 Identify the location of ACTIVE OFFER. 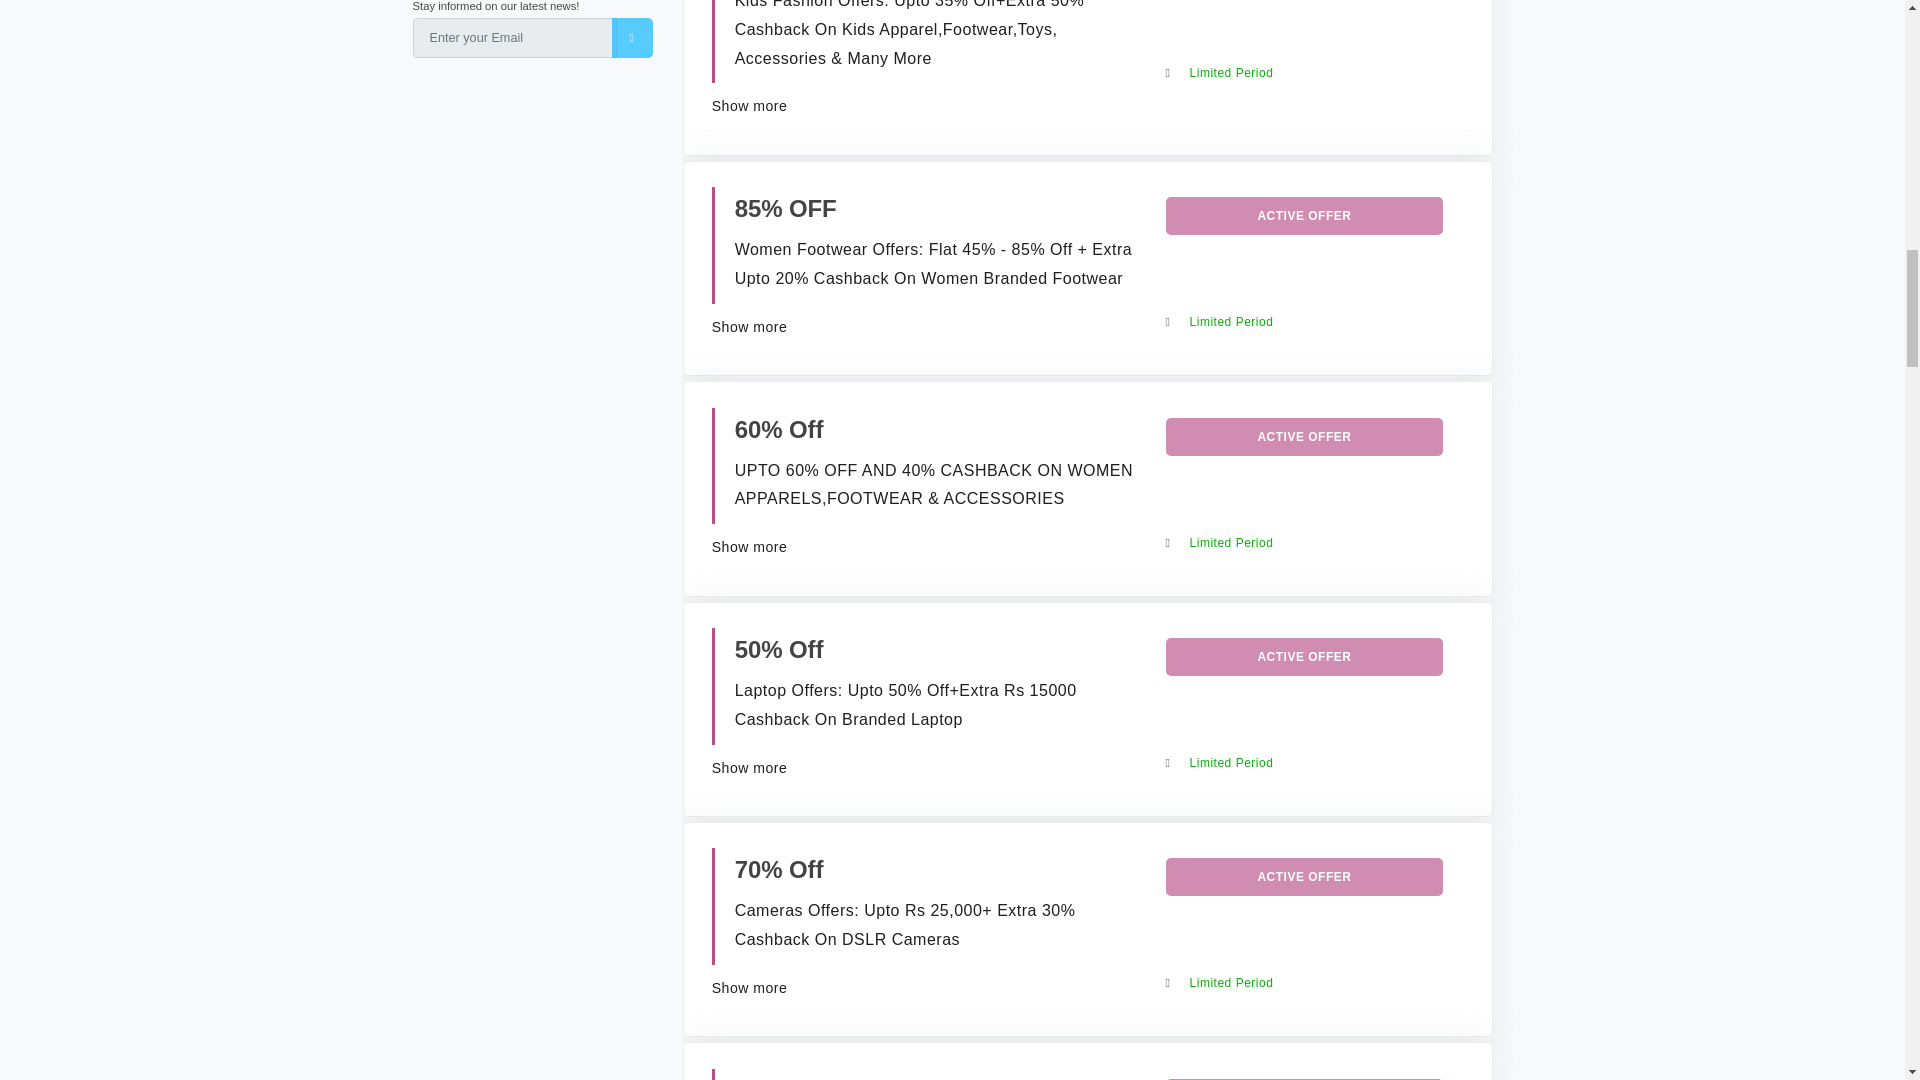
(1304, 436).